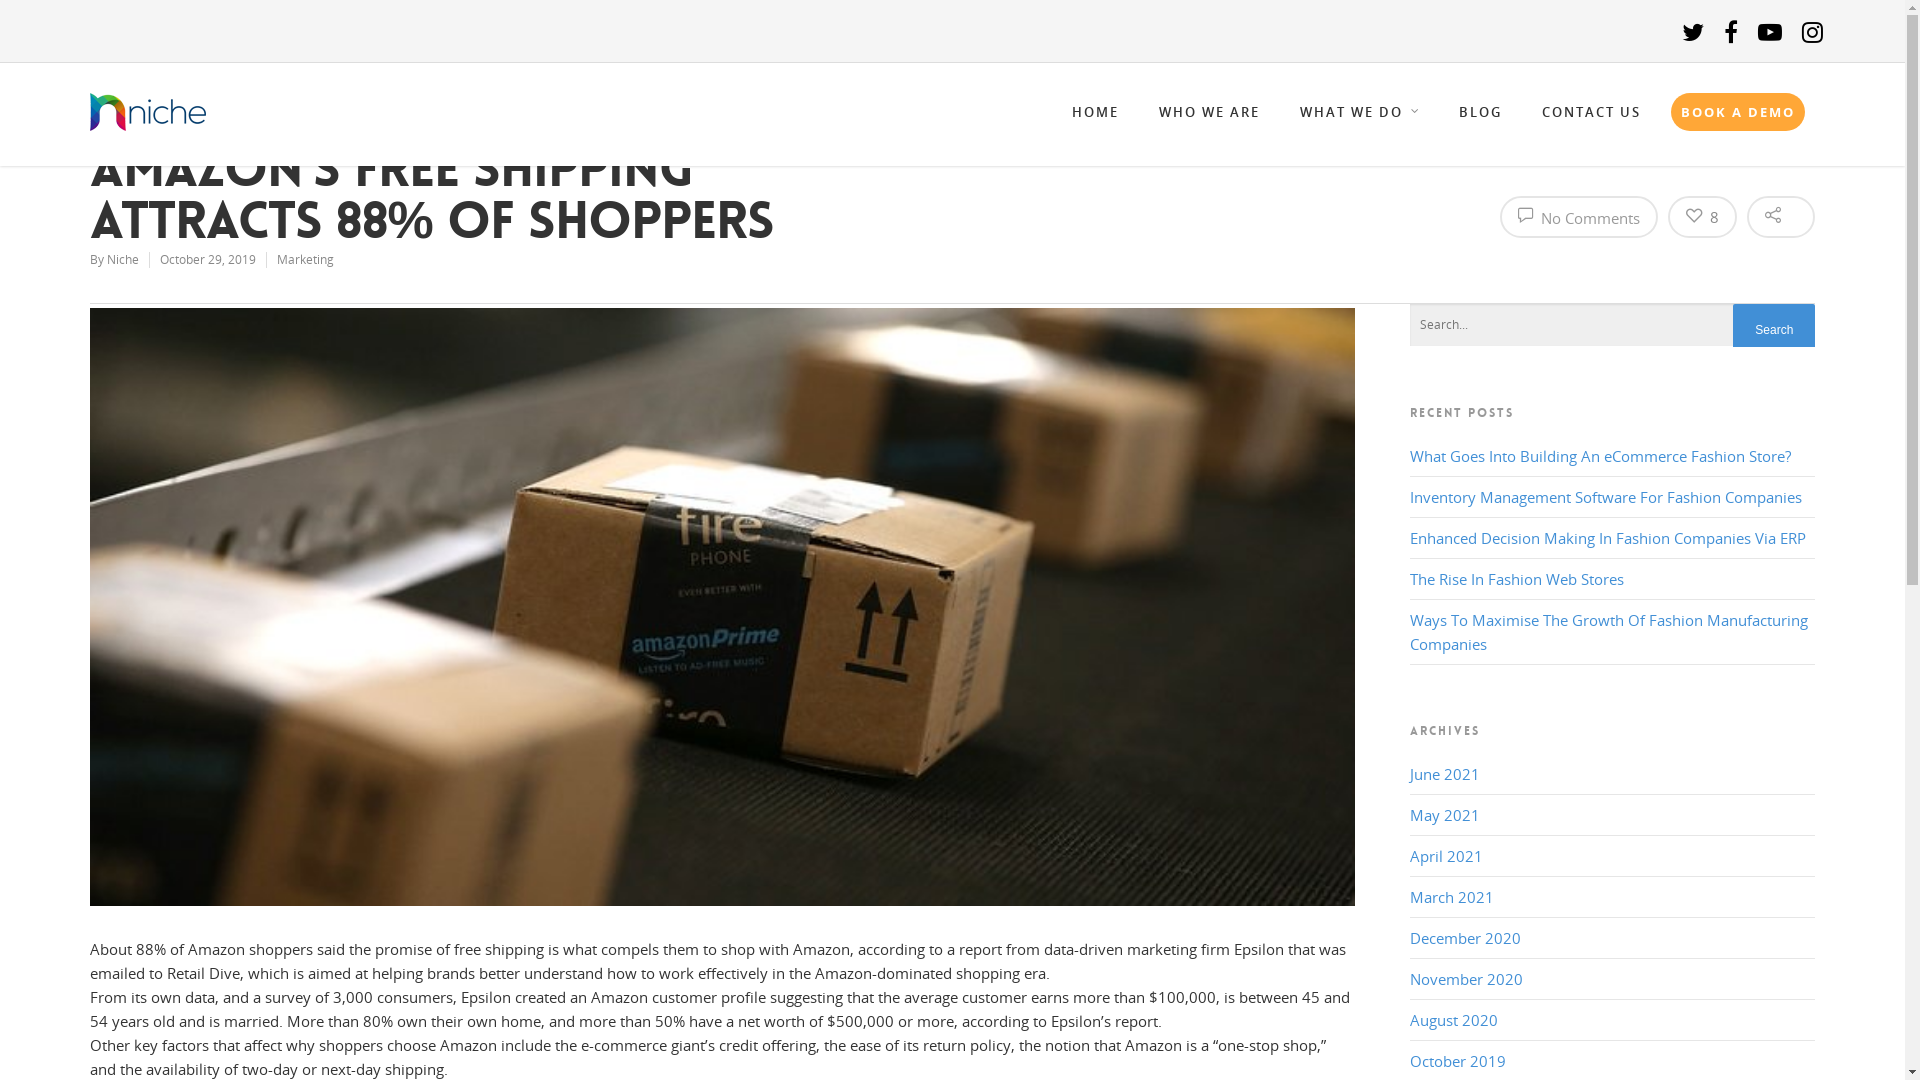 The image size is (1920, 1080). Describe the element at coordinates (1608, 538) in the screenshot. I see `Enhanced Decision Making In Fashion Companies Via ERP` at that location.